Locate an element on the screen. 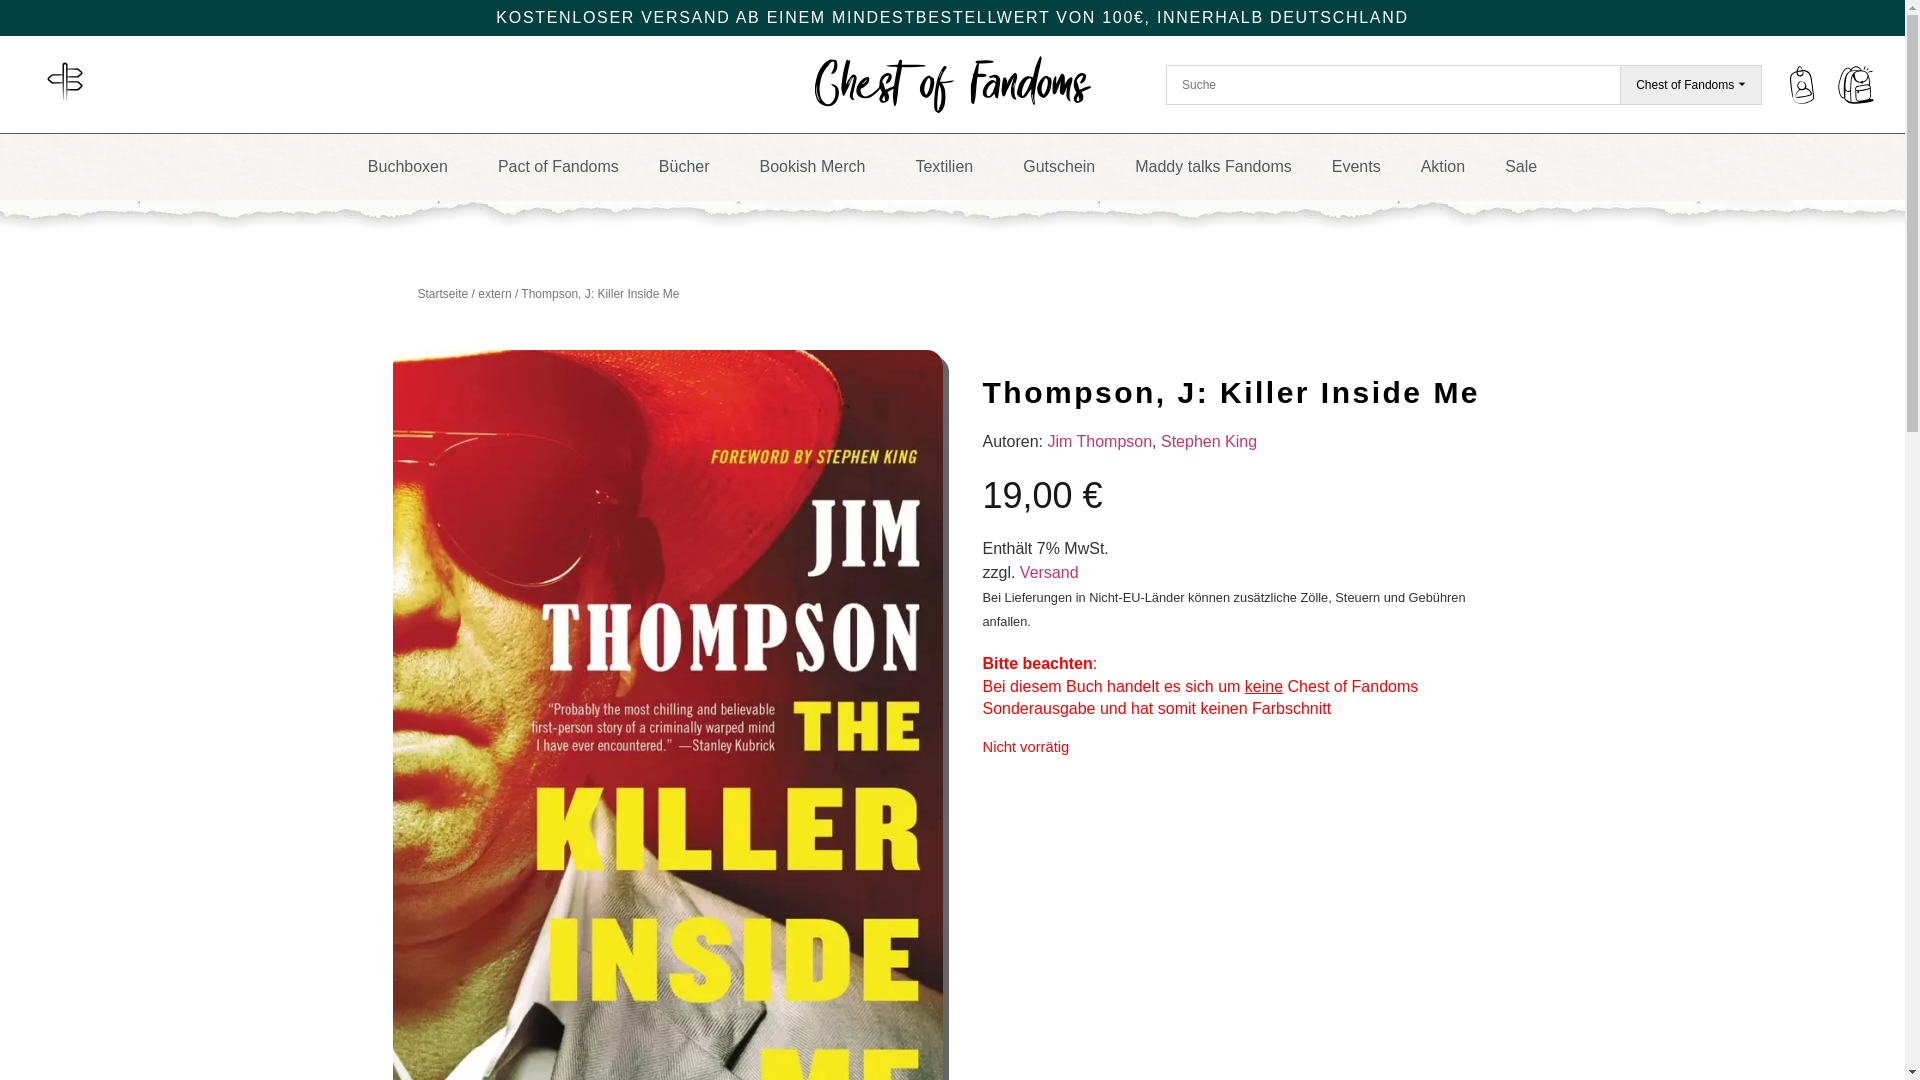 The width and height of the screenshot is (1920, 1080). Bookish Merch is located at coordinates (818, 166).